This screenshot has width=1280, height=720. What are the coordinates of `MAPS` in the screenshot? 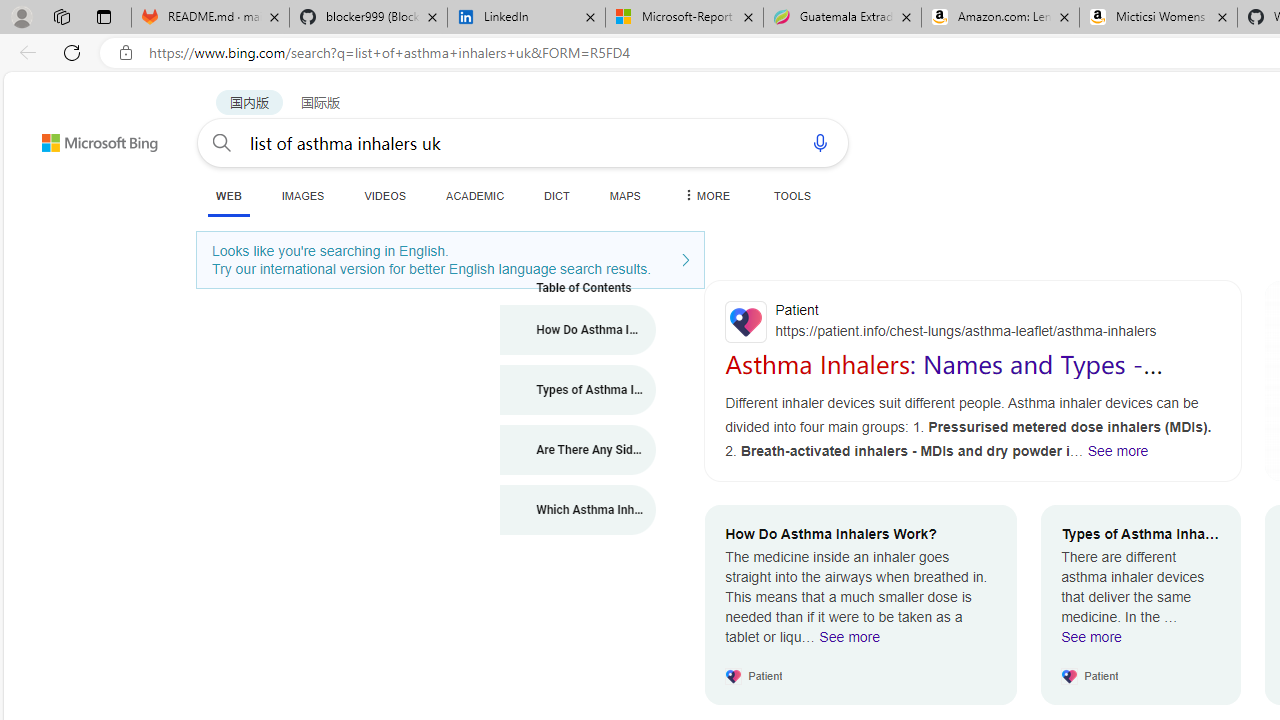 It's located at (624, 195).